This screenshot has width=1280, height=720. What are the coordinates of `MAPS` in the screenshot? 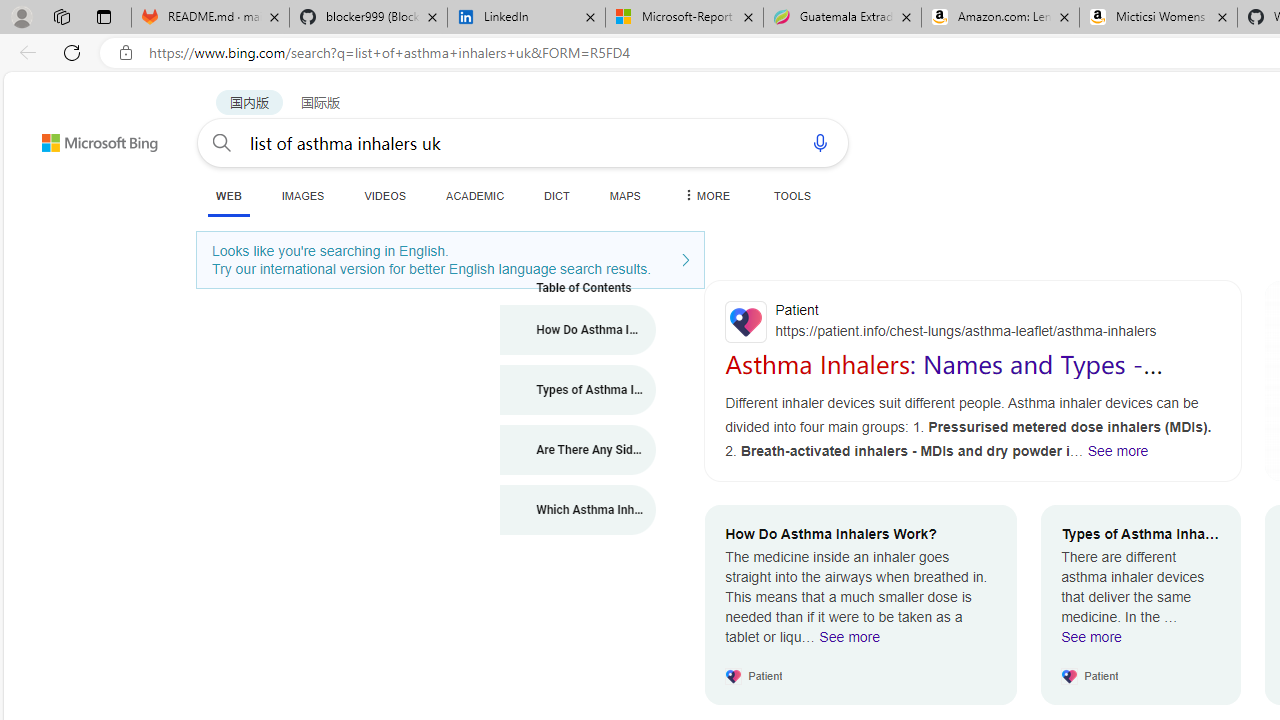 It's located at (624, 195).